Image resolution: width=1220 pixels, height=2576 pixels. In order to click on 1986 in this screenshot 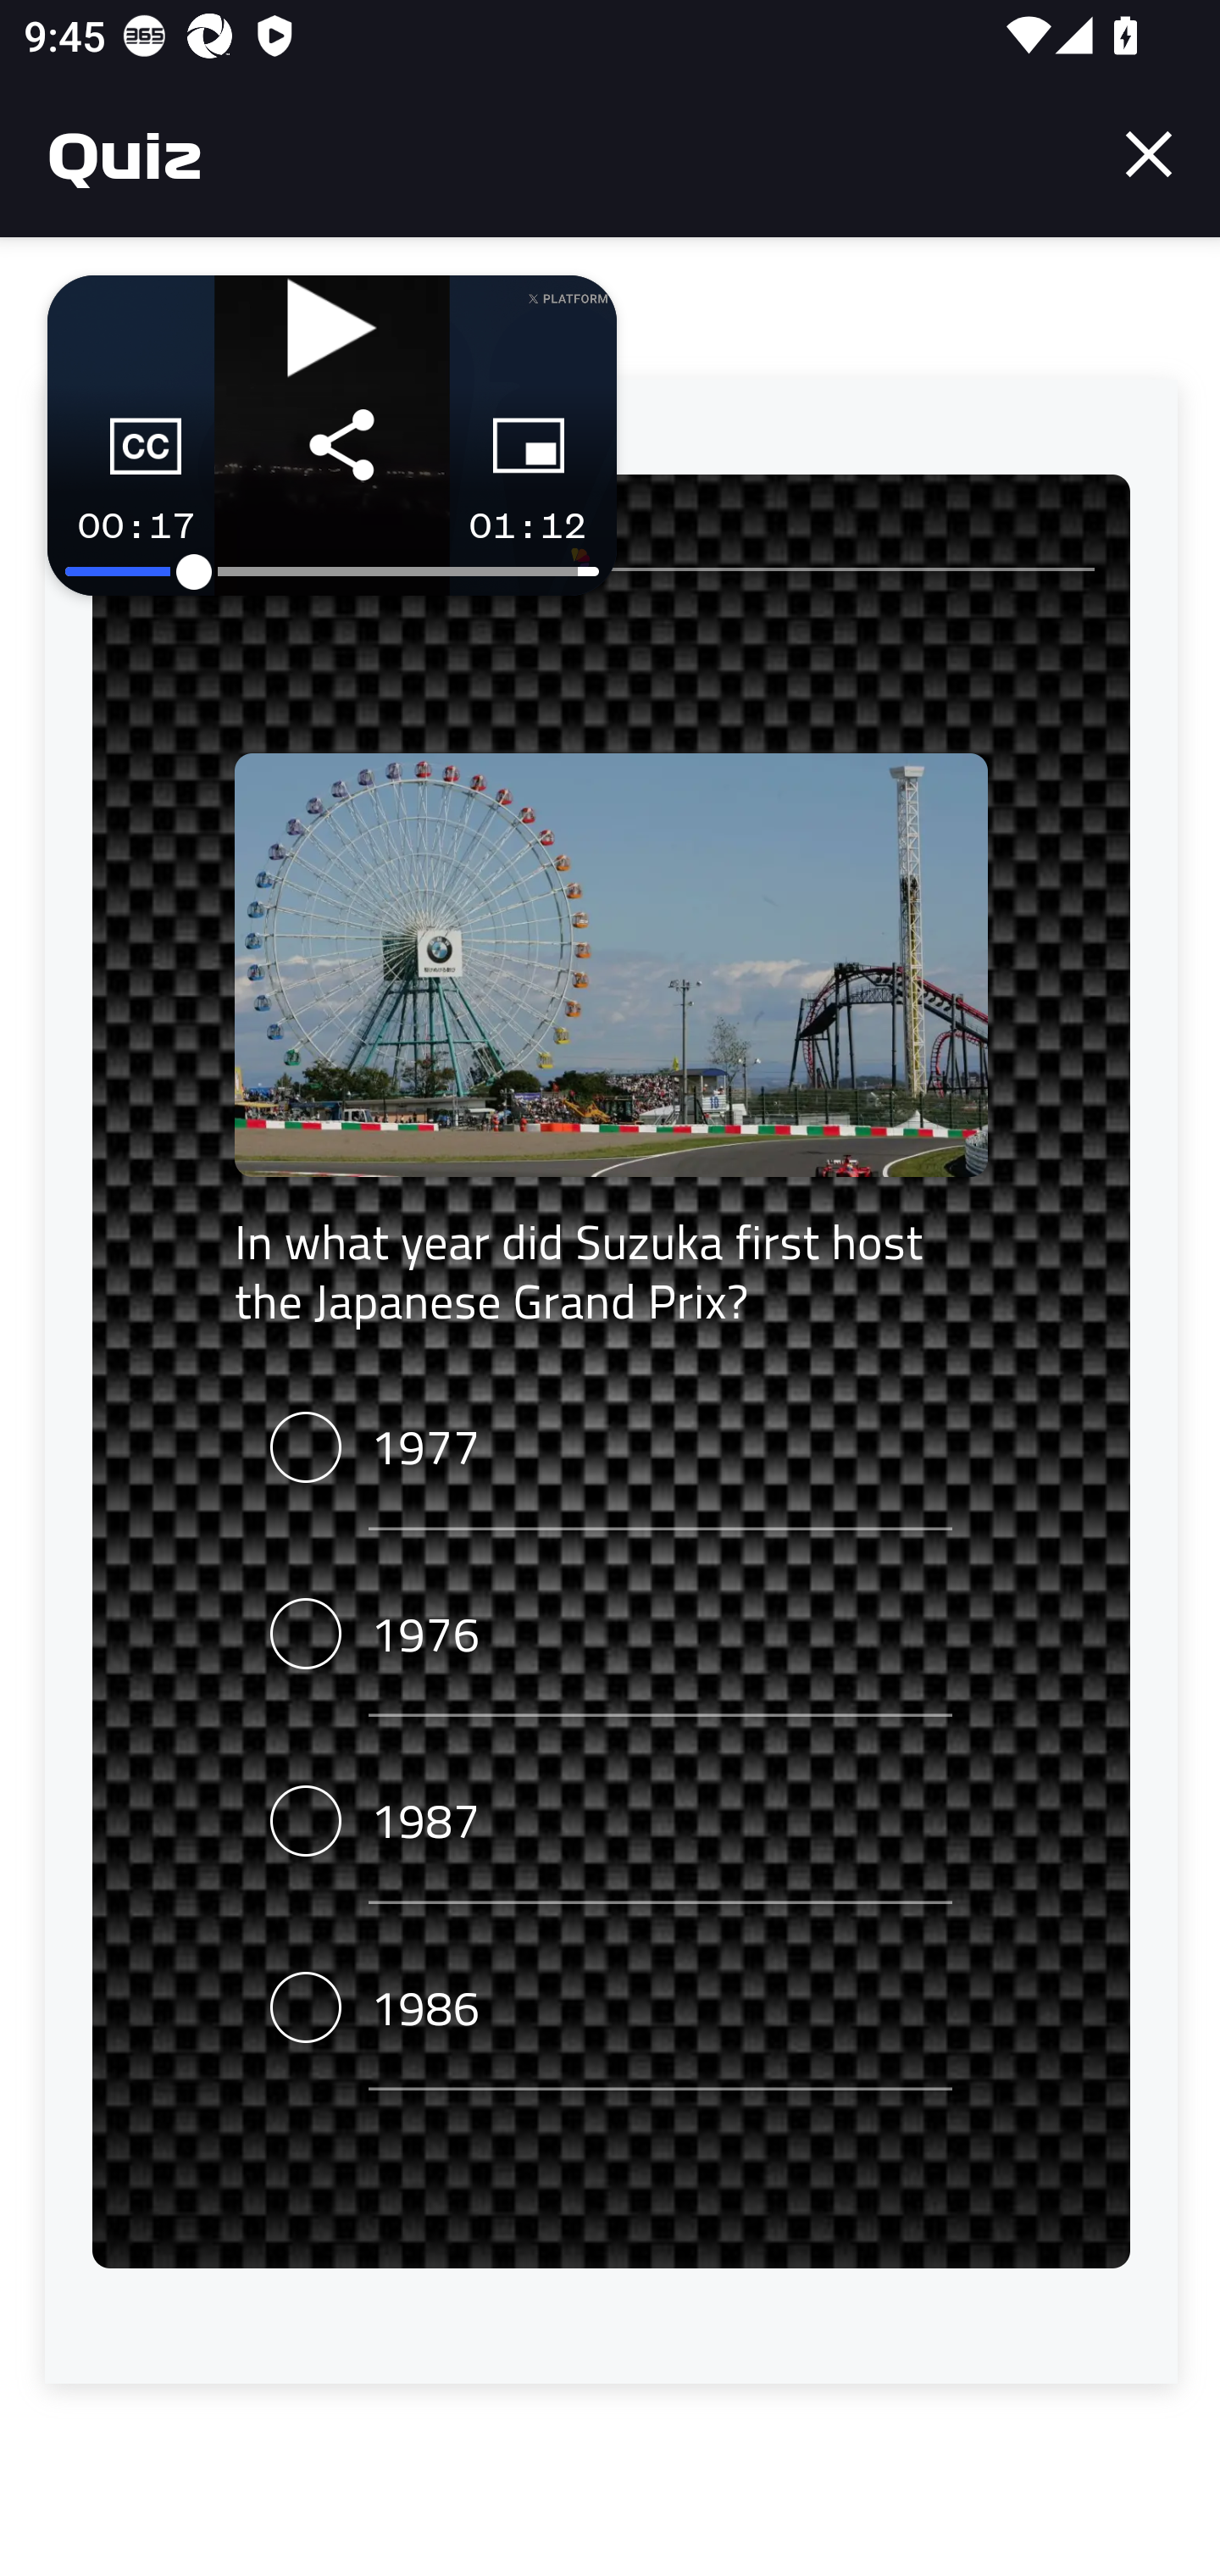, I will do `click(611, 2008)`.